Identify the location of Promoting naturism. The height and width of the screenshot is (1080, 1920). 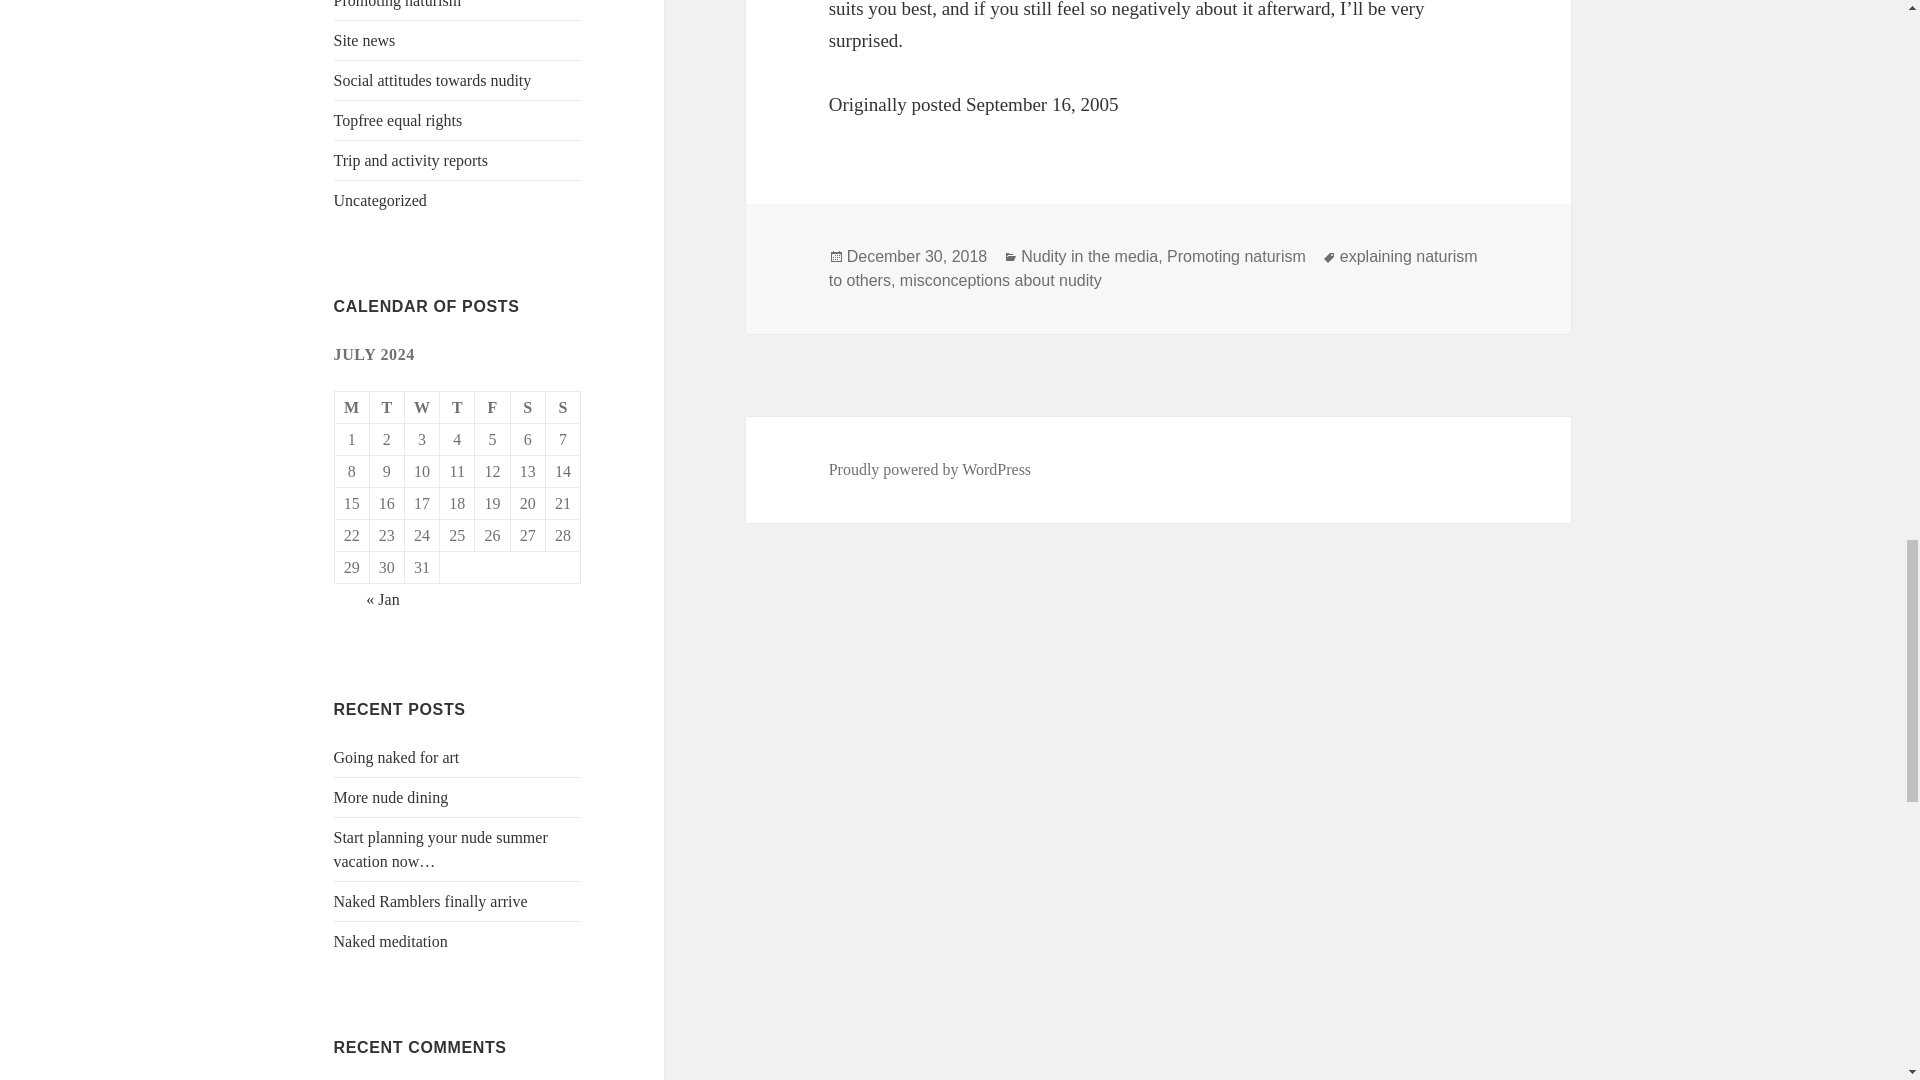
(398, 4).